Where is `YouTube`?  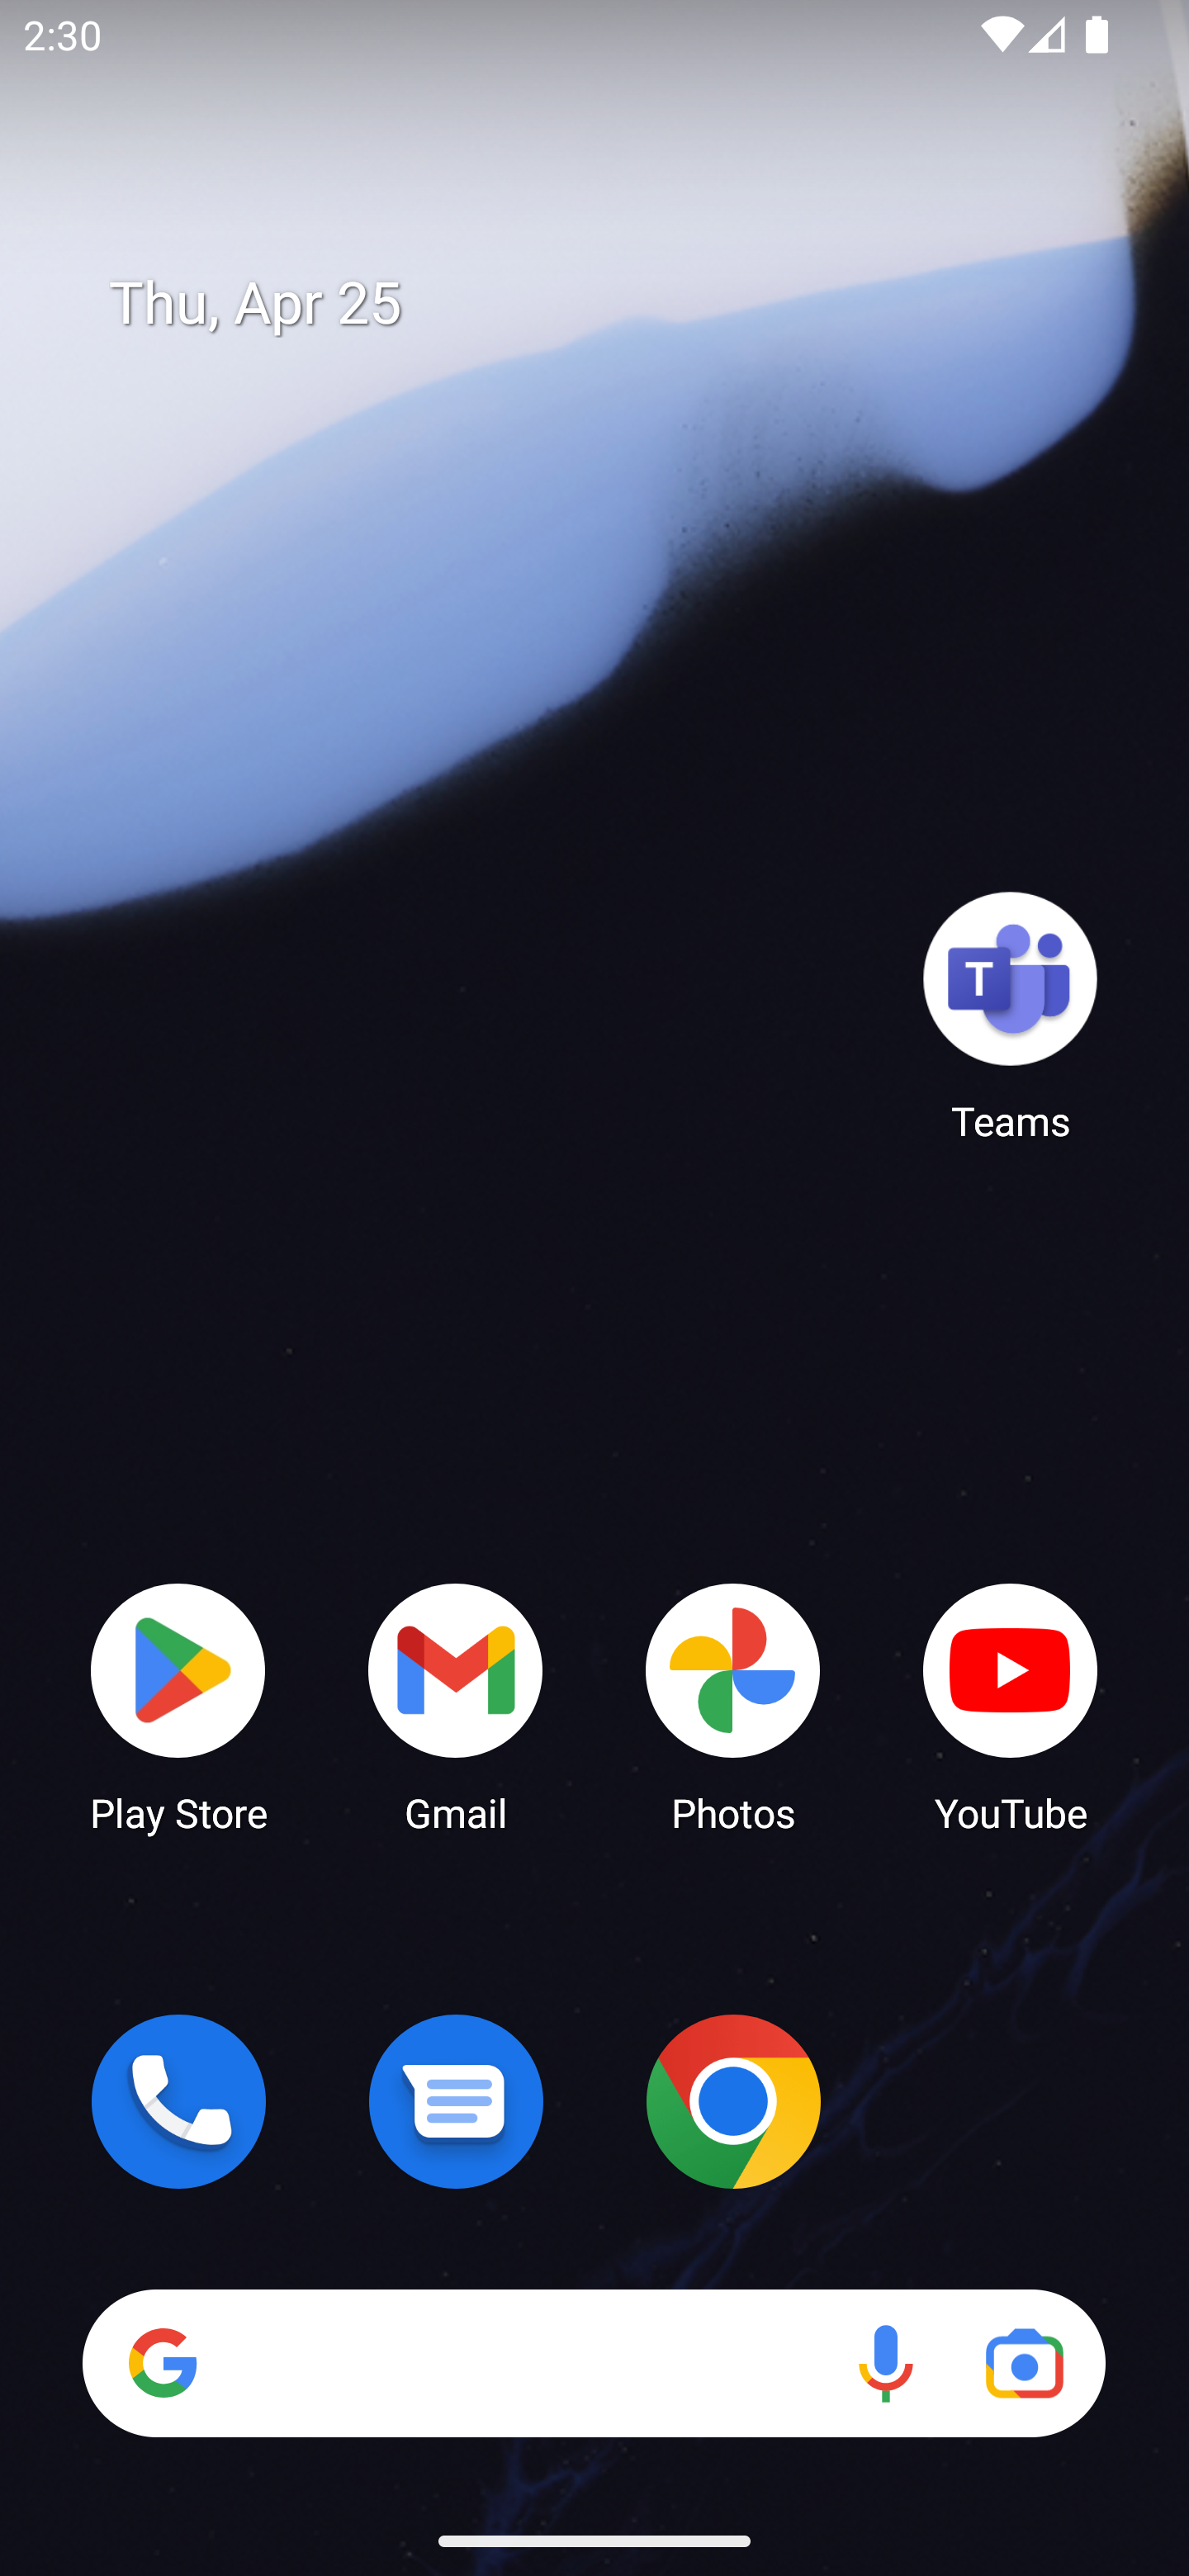 YouTube is located at coordinates (1011, 1706).